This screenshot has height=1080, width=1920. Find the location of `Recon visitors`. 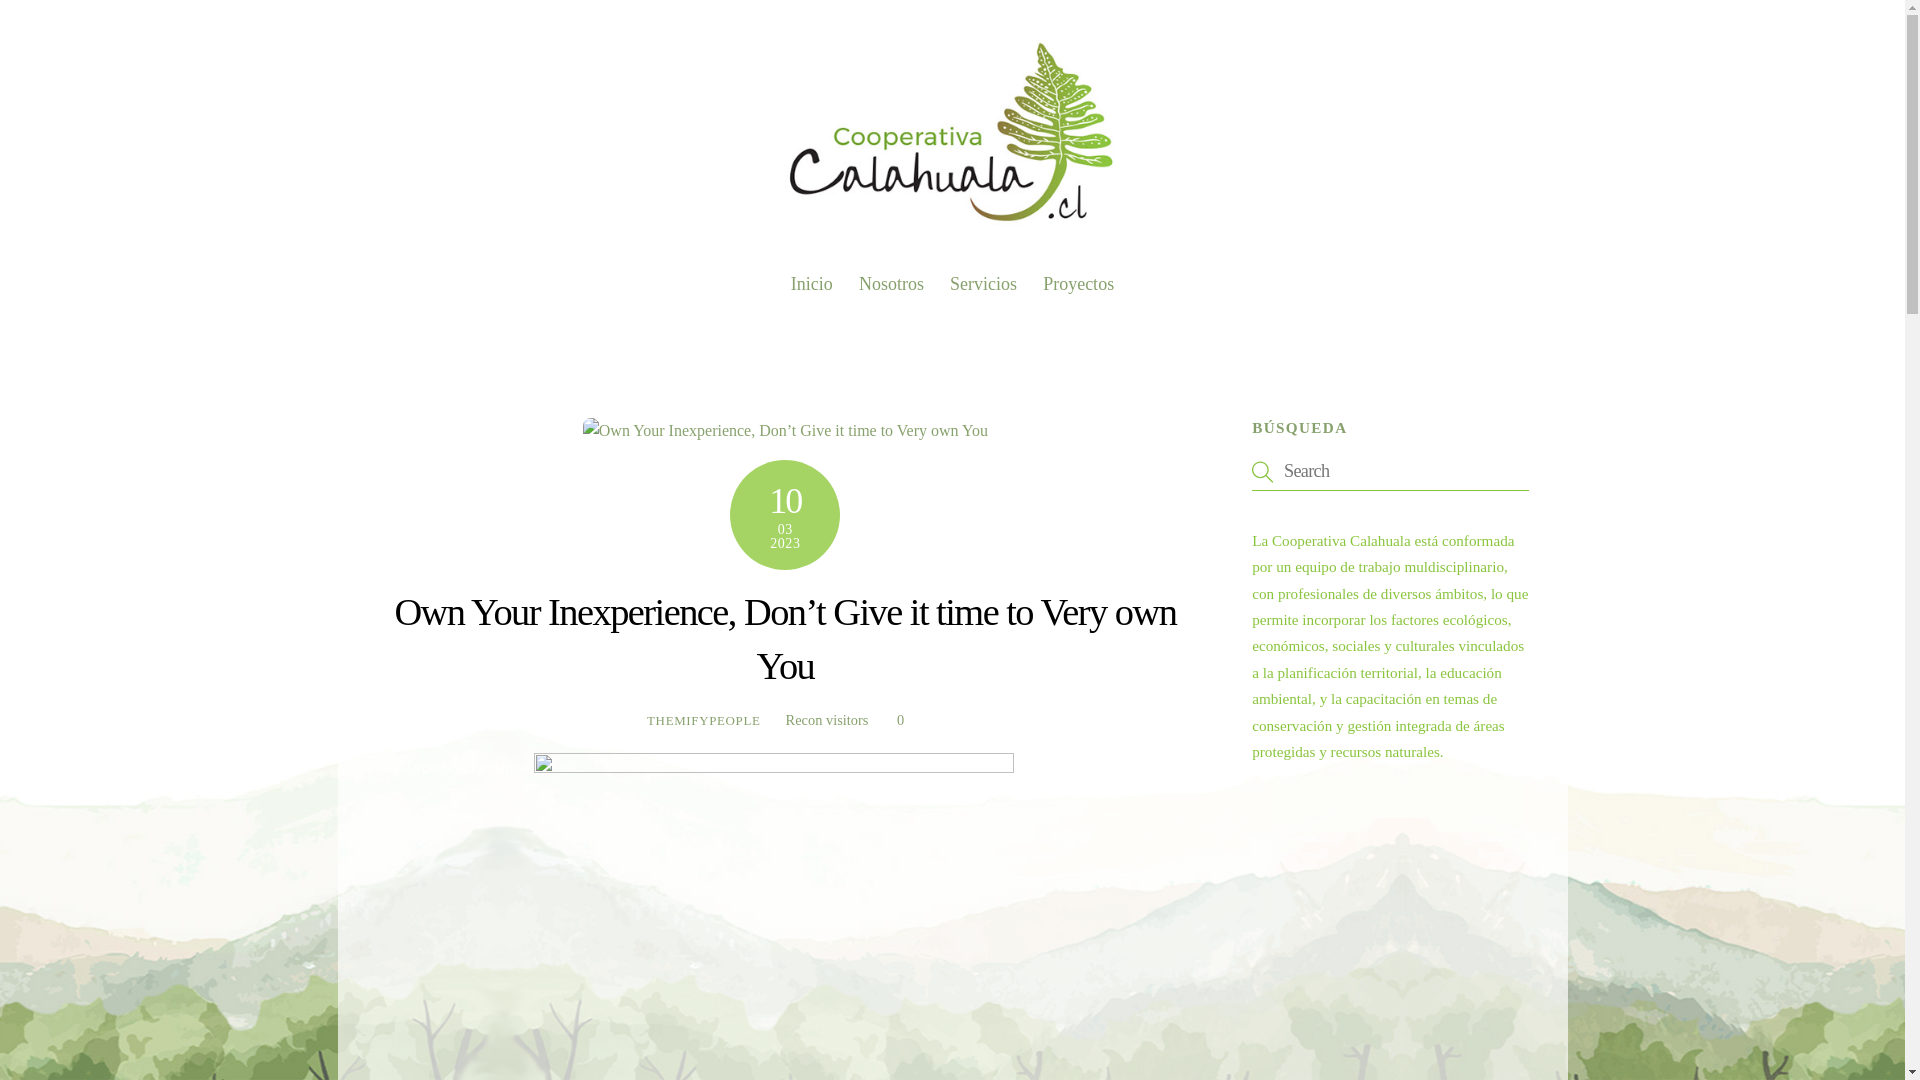

Recon visitors is located at coordinates (812, 284).